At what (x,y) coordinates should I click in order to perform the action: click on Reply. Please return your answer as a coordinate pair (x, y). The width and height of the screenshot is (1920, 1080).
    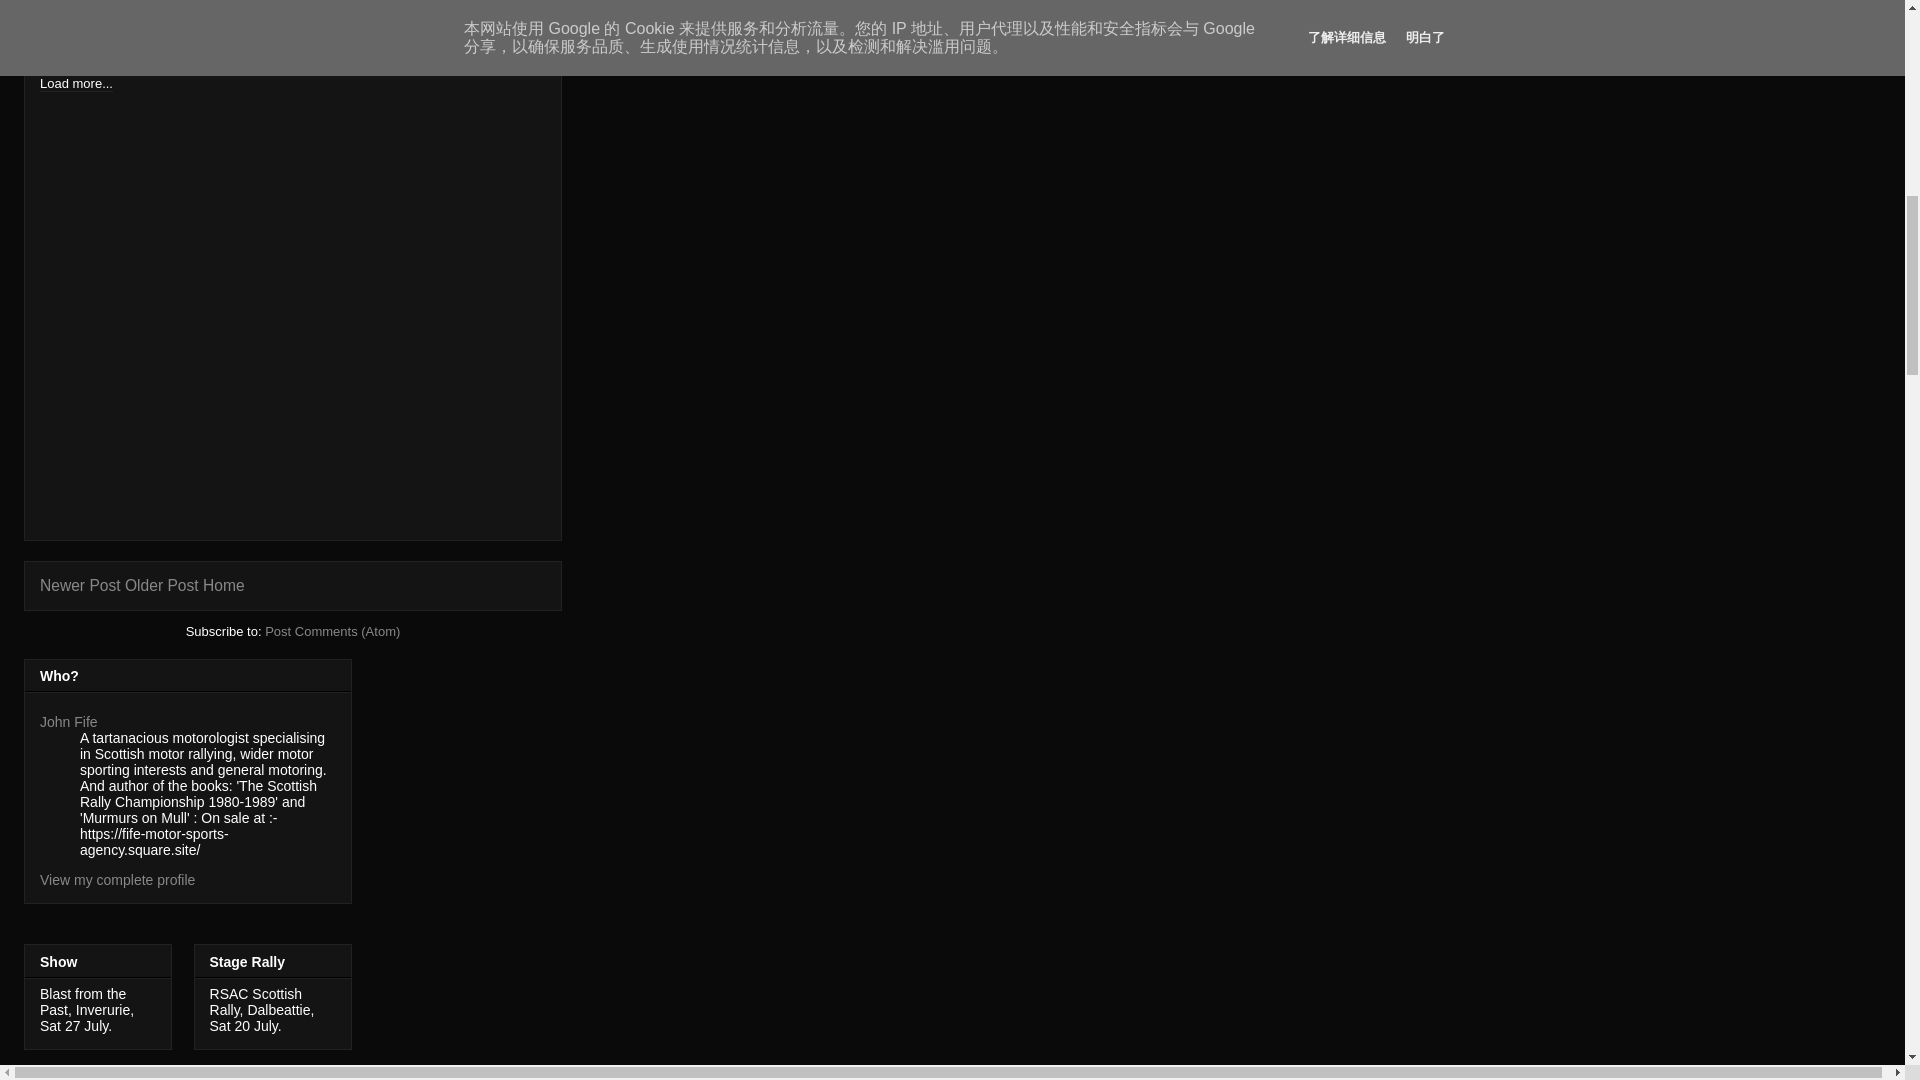
    Looking at the image, I should click on (136, 38).